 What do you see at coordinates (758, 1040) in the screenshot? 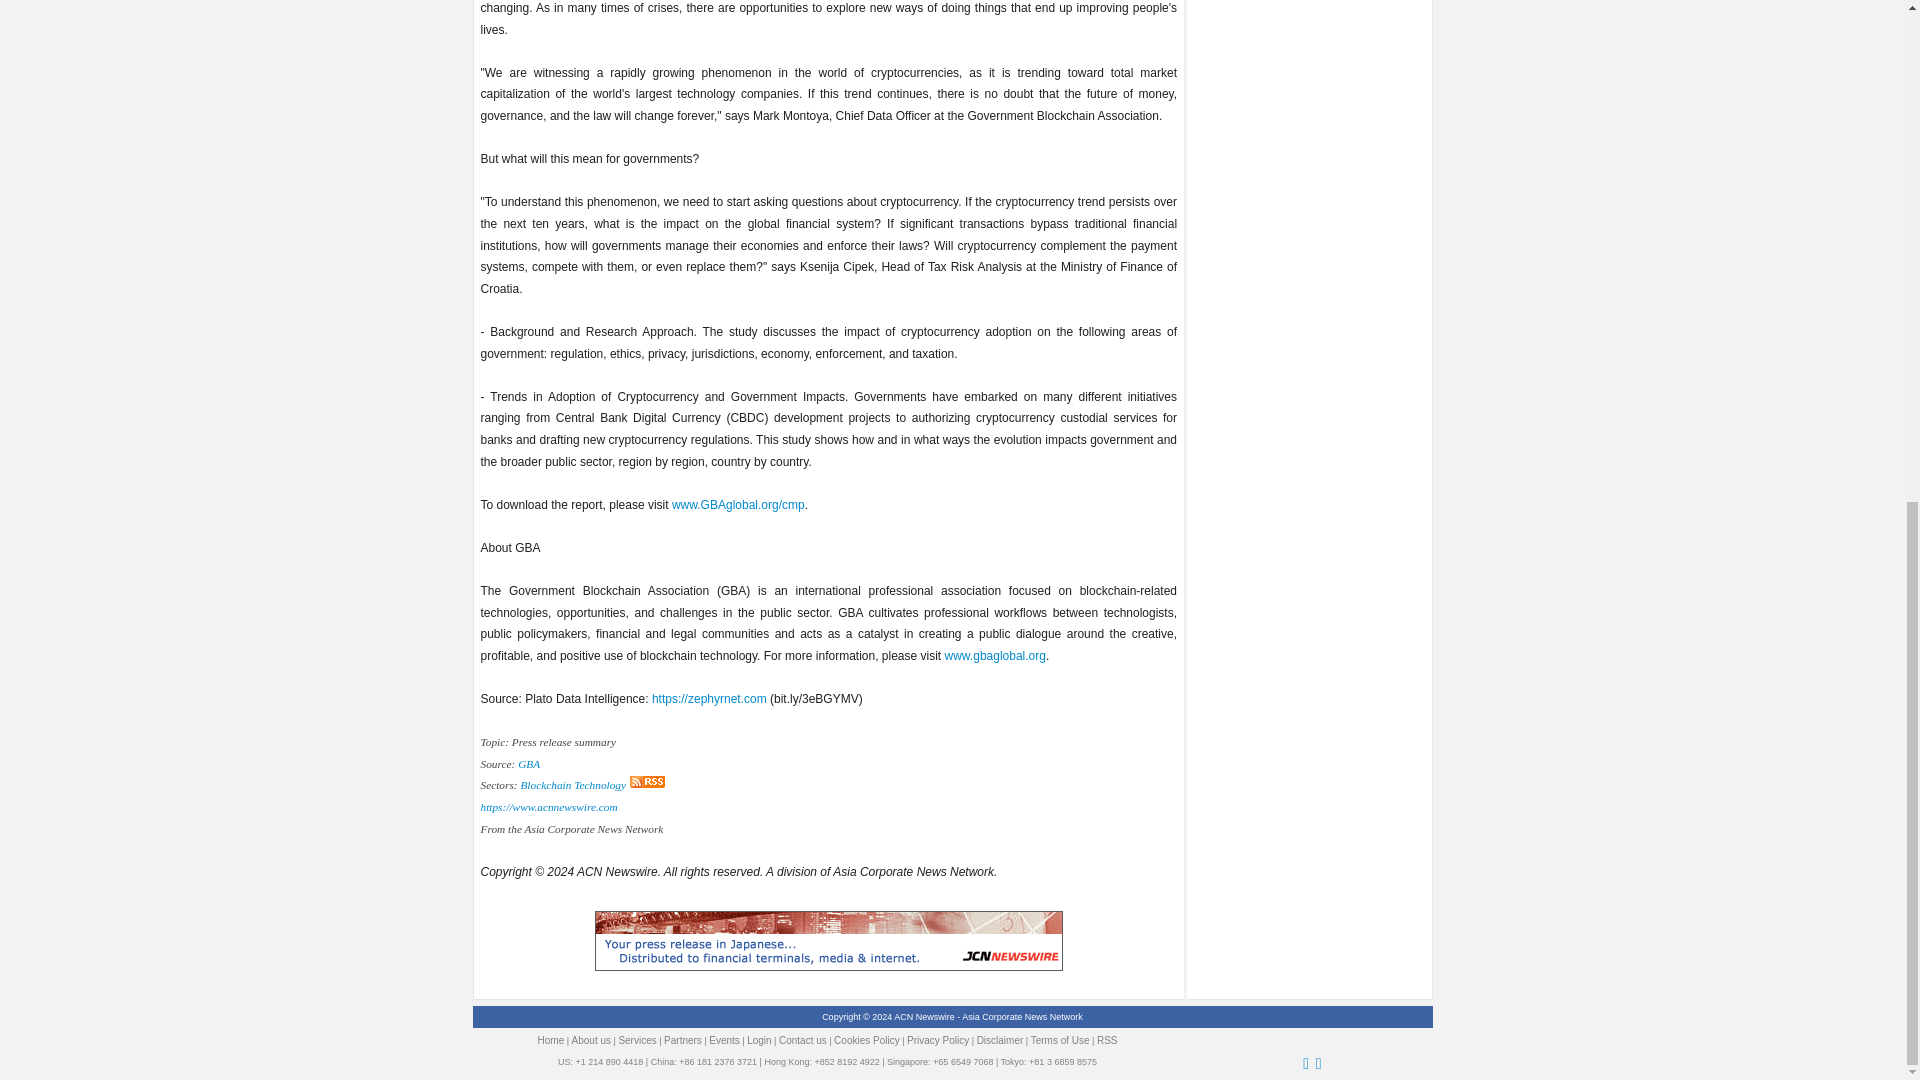
I see `Login` at bounding box center [758, 1040].